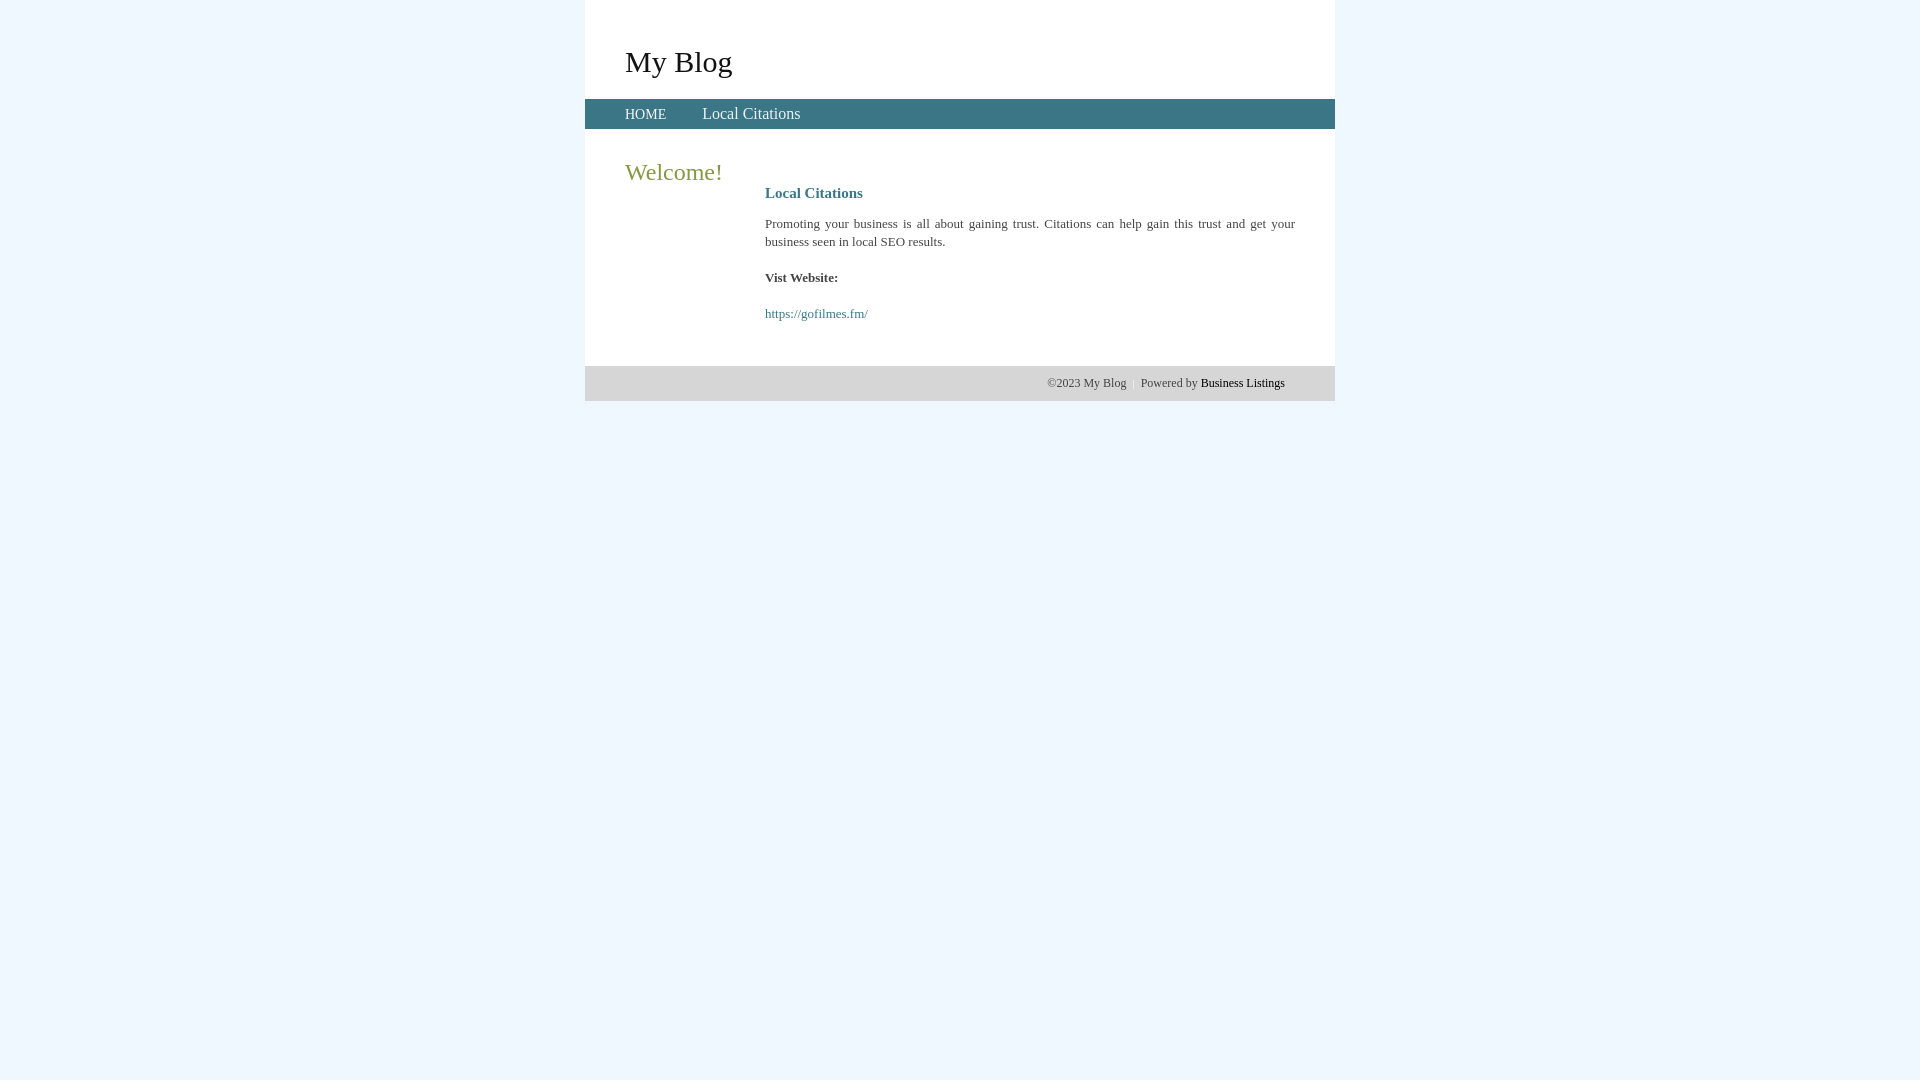  I want to click on My Blog, so click(679, 61).